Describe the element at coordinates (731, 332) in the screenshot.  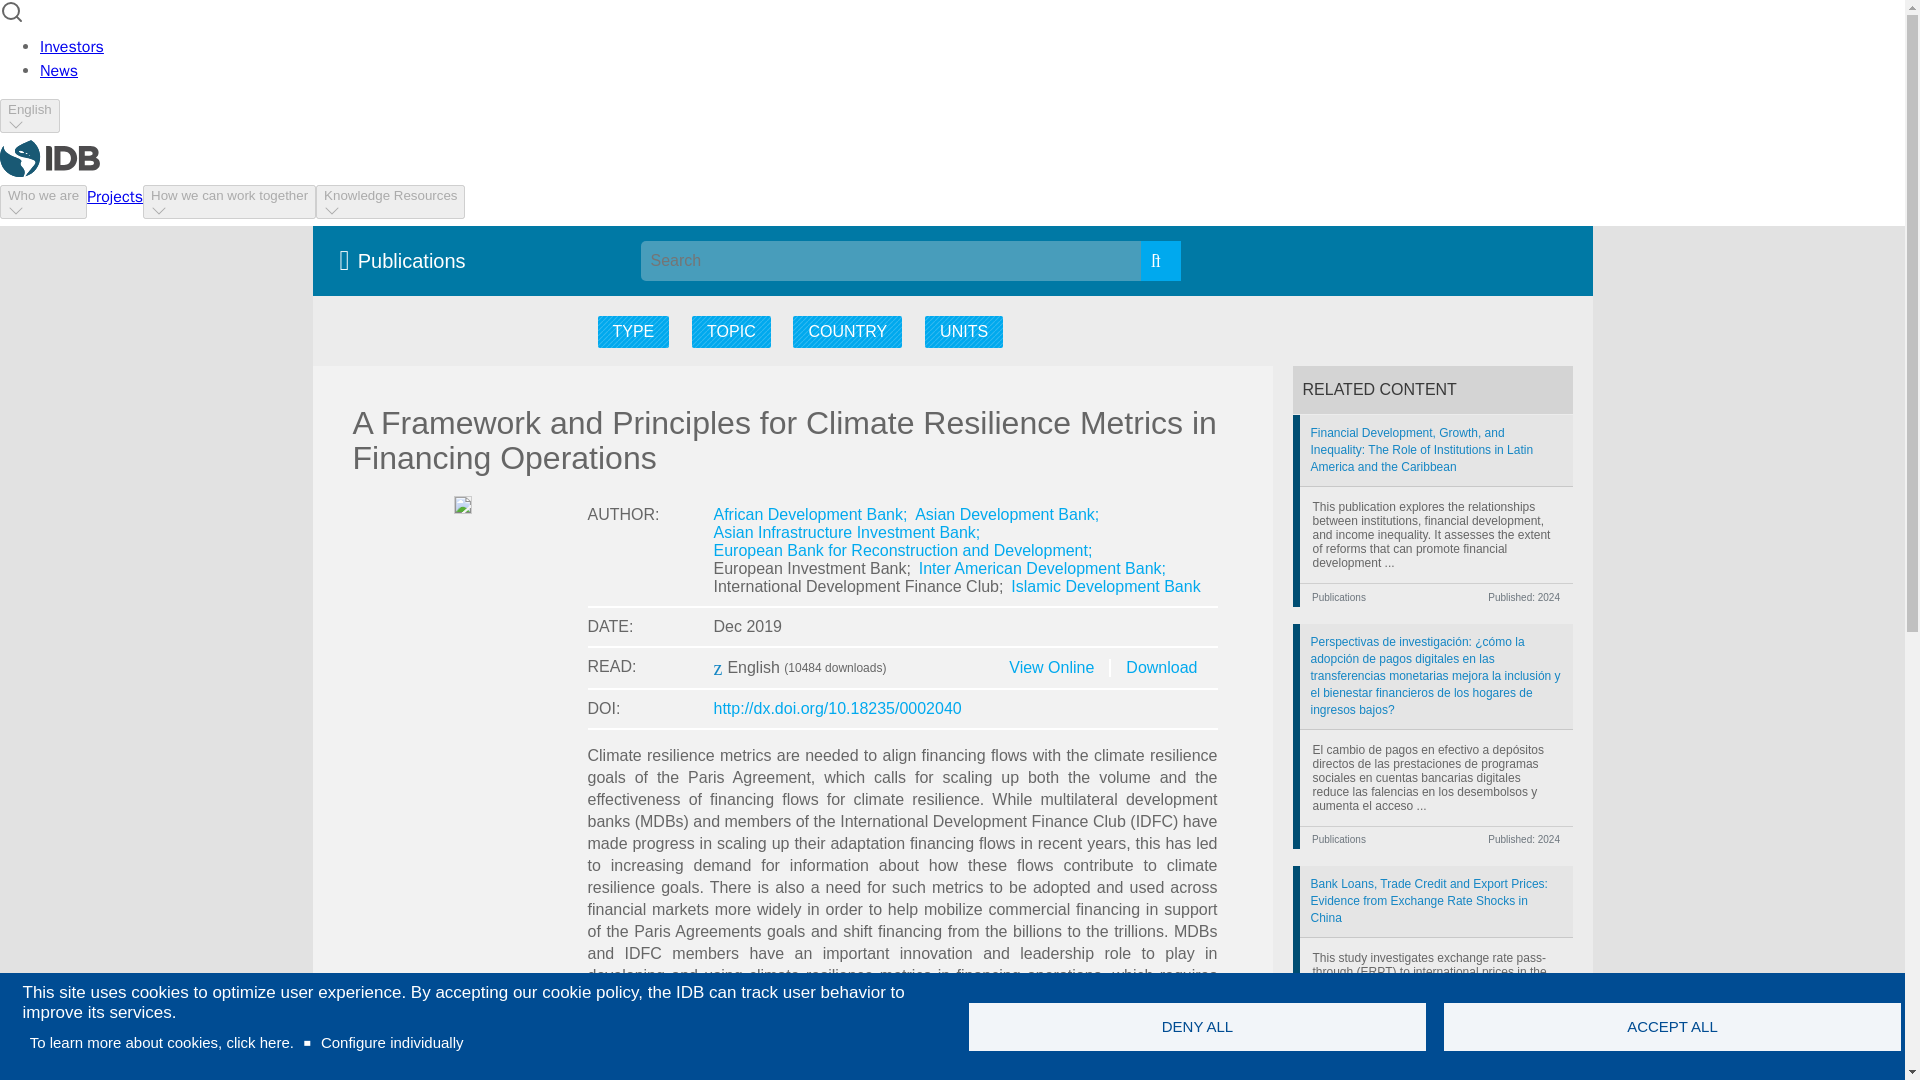
I see `TOPIC` at that location.